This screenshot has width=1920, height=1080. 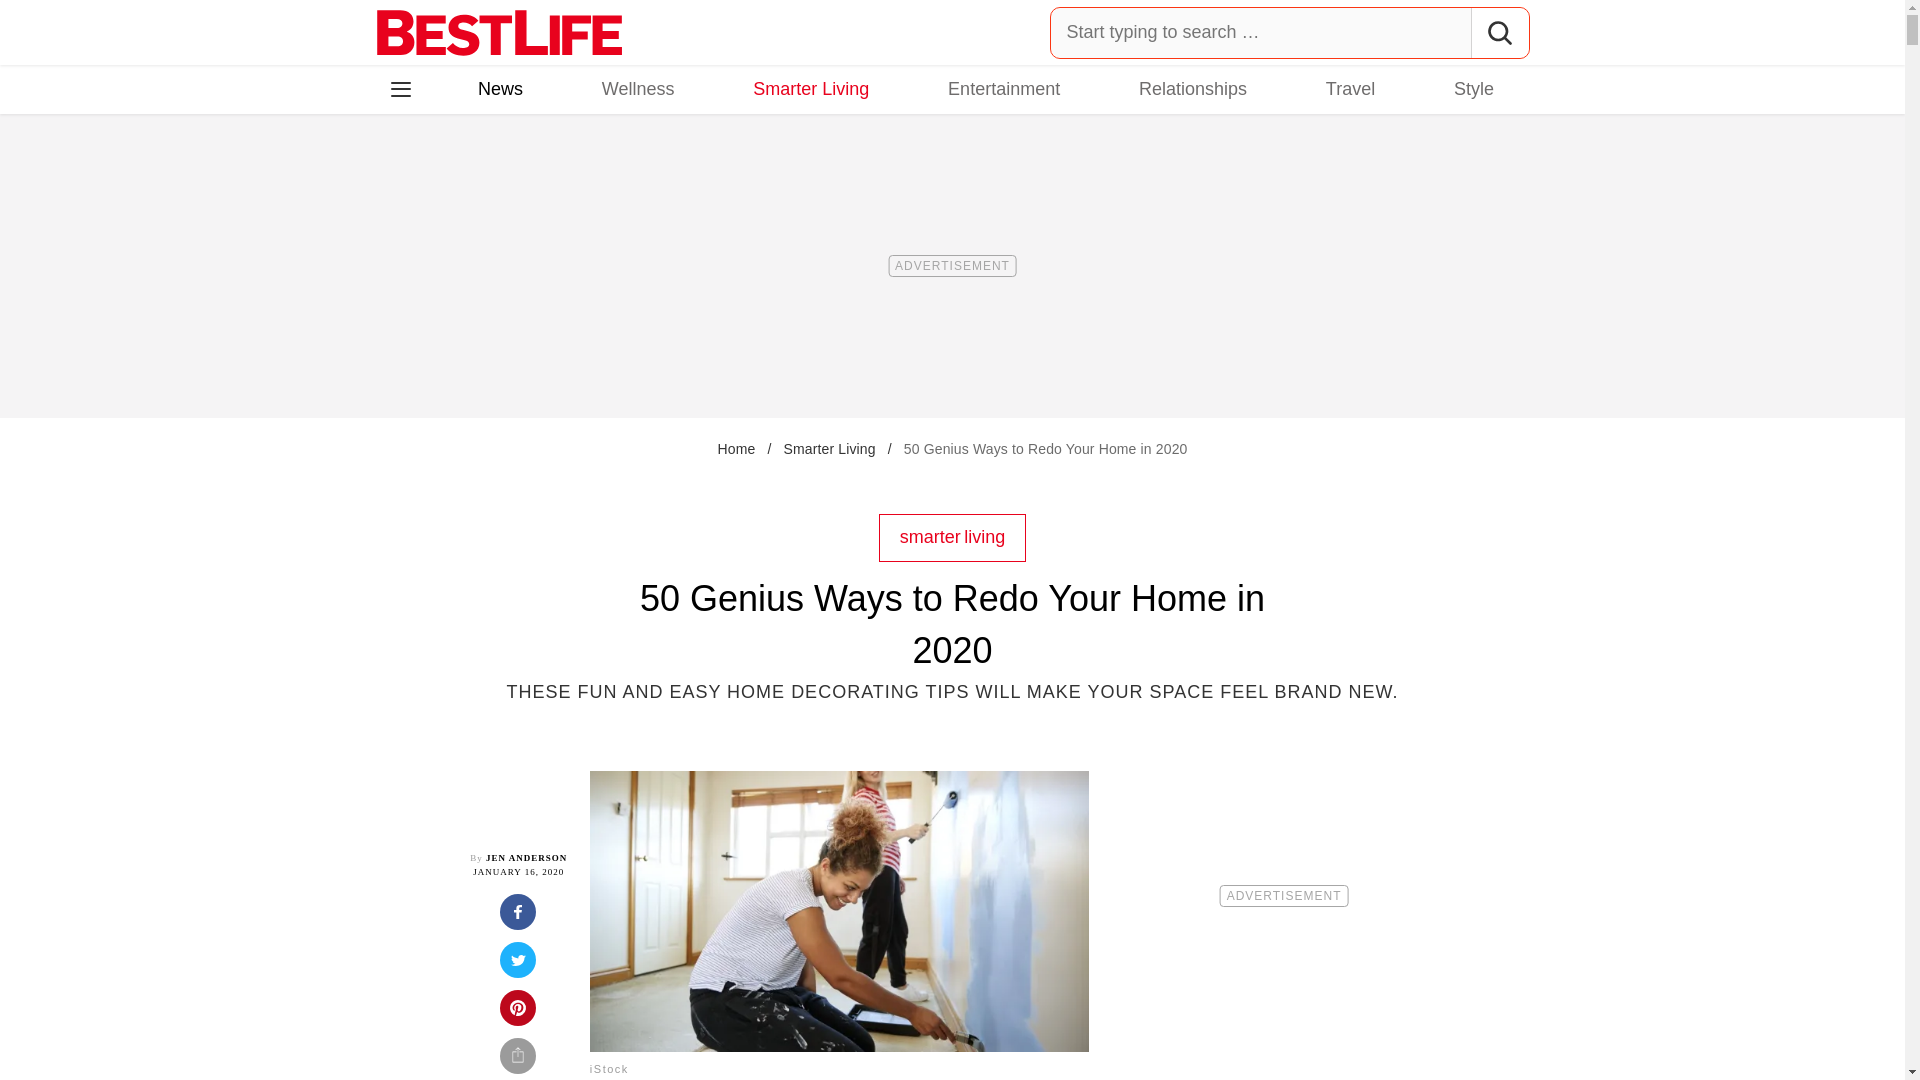 I want to click on News, so click(x=500, y=88).